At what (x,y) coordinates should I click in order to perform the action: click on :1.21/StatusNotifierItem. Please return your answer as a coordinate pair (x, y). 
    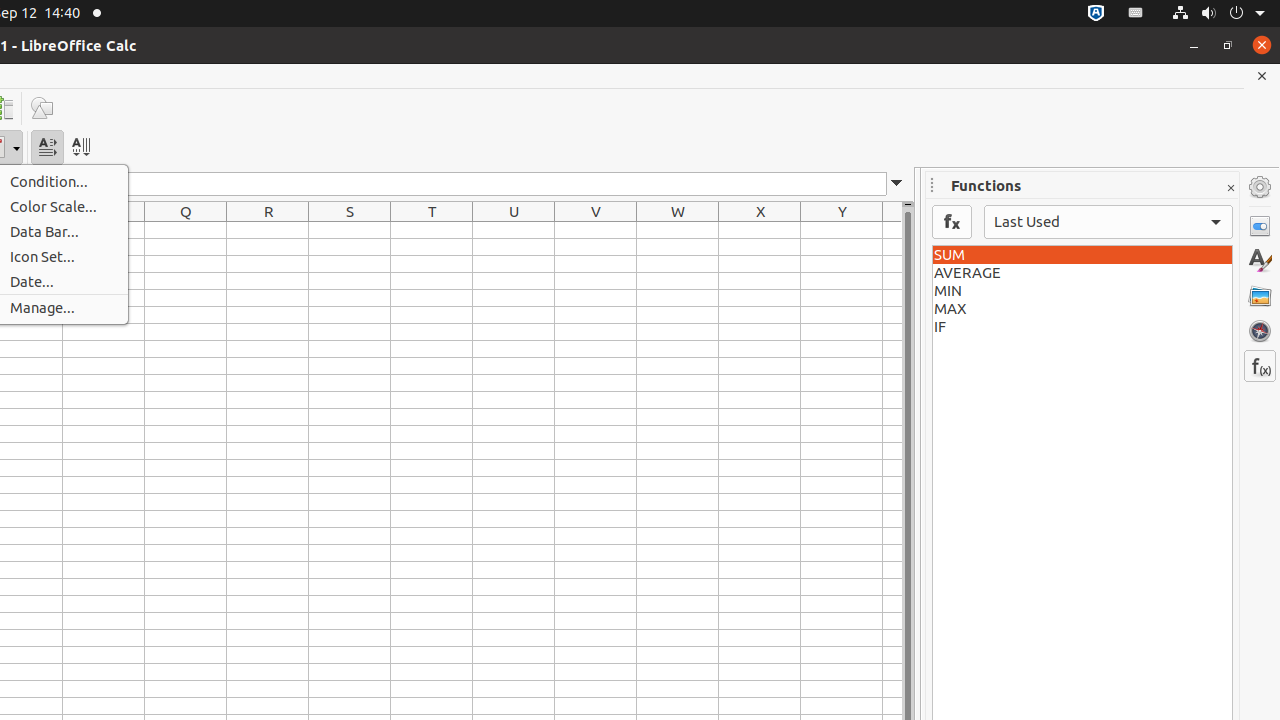
    Looking at the image, I should click on (1136, 14).